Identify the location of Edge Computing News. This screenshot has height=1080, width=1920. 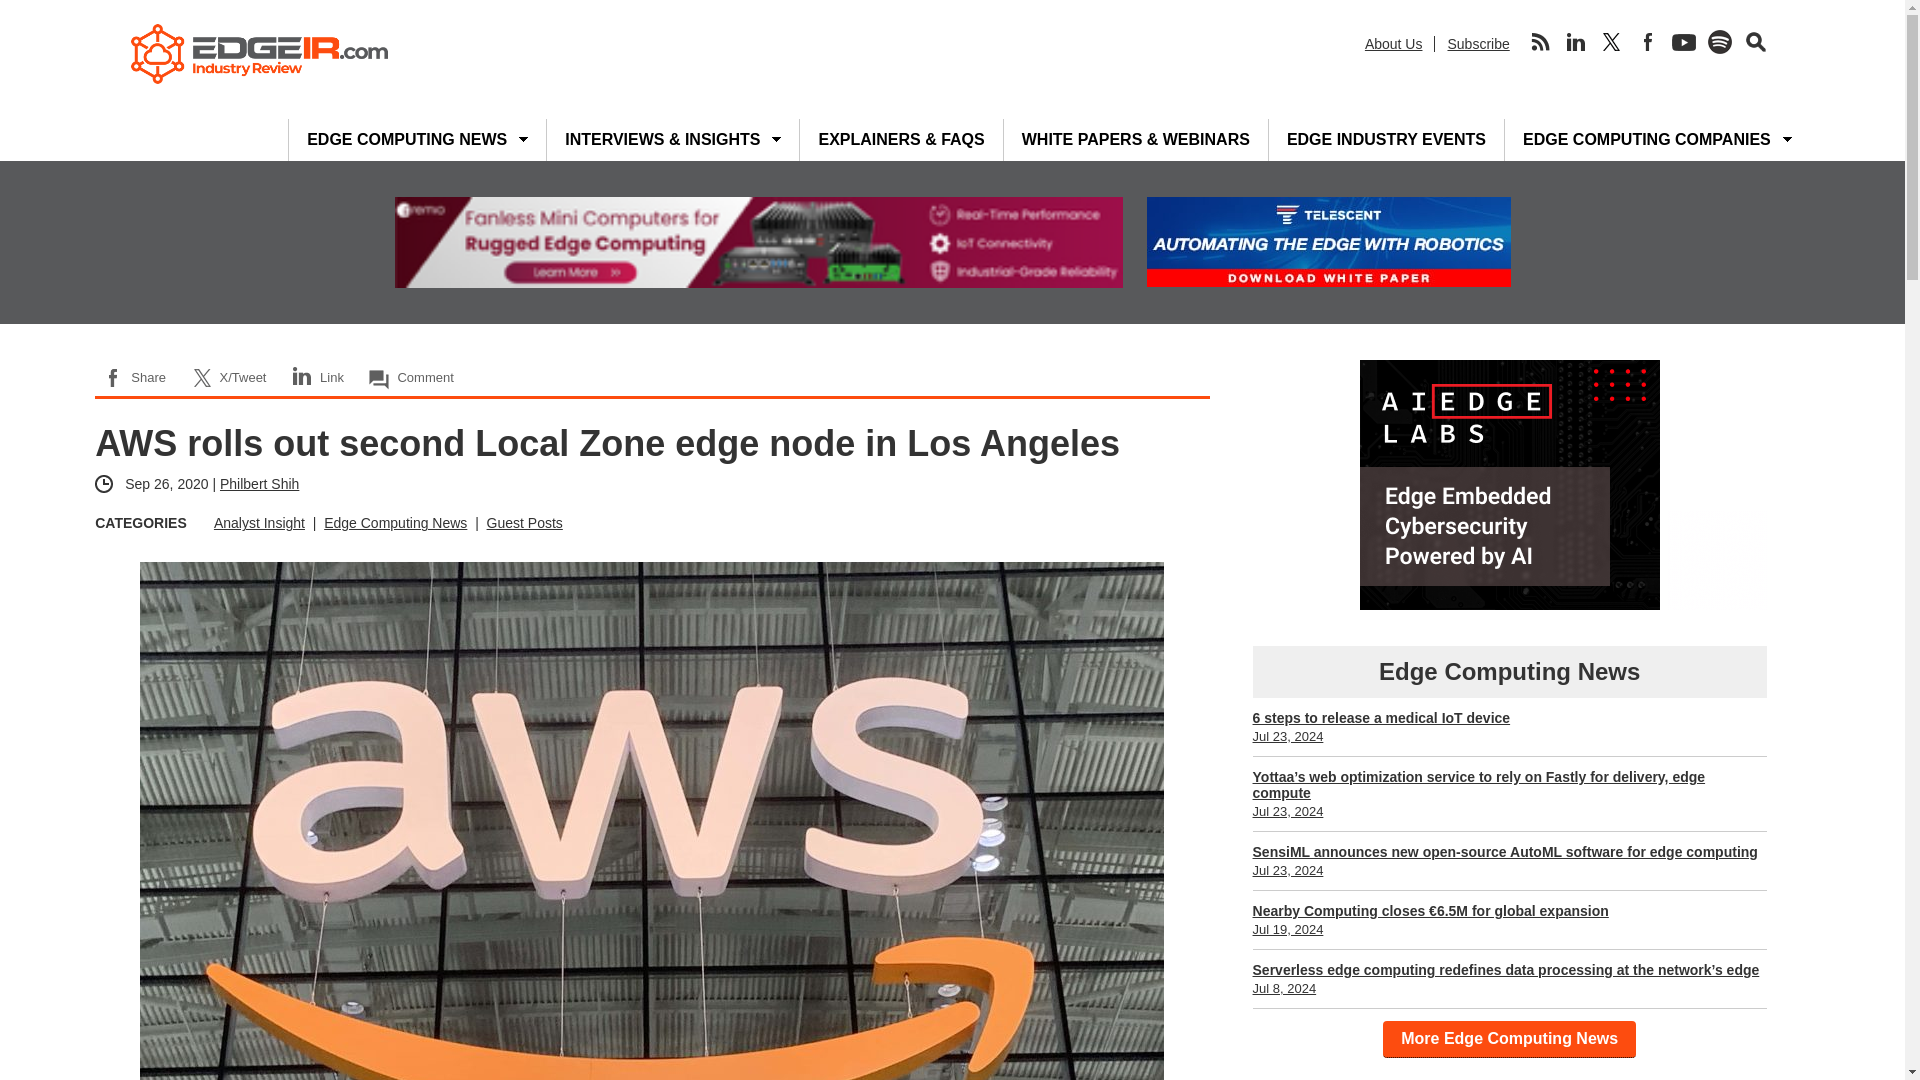
(406, 139).